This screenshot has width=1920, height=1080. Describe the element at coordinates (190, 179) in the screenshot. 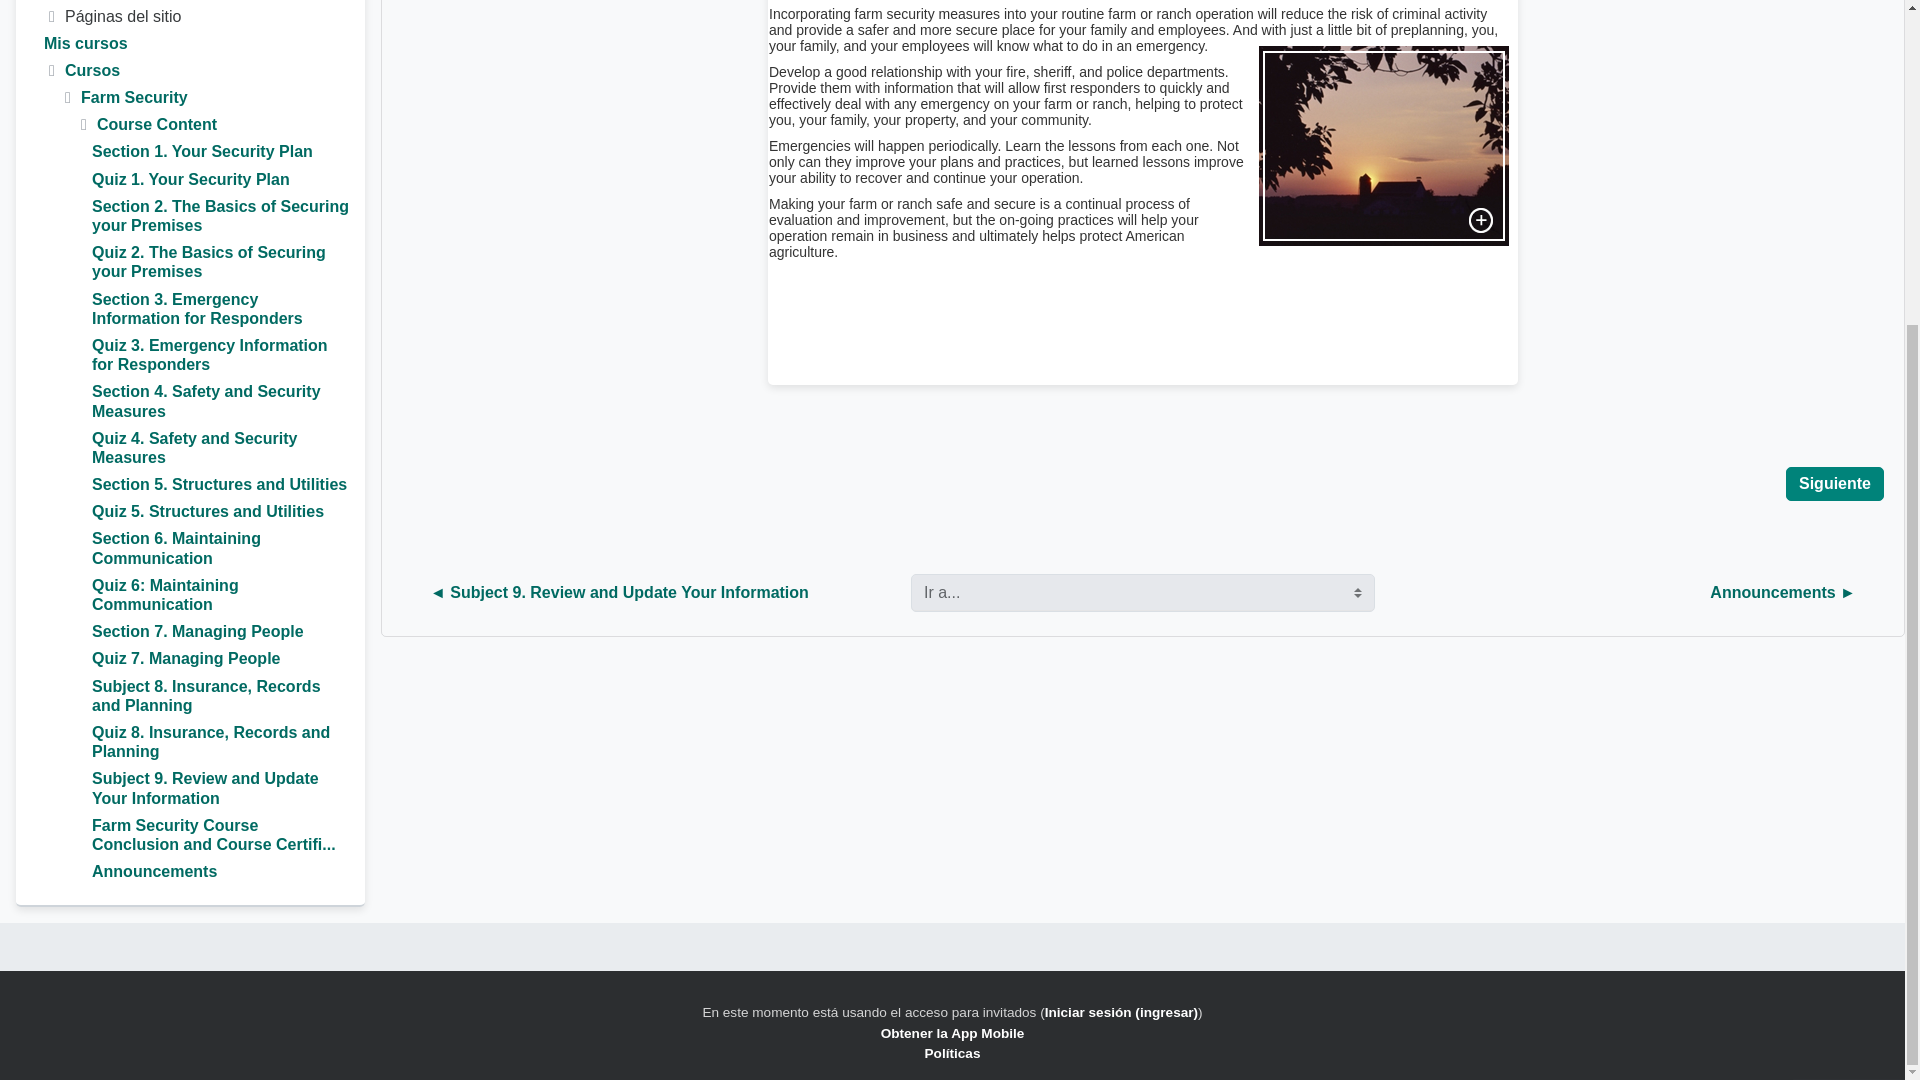

I see `Examen` at that location.